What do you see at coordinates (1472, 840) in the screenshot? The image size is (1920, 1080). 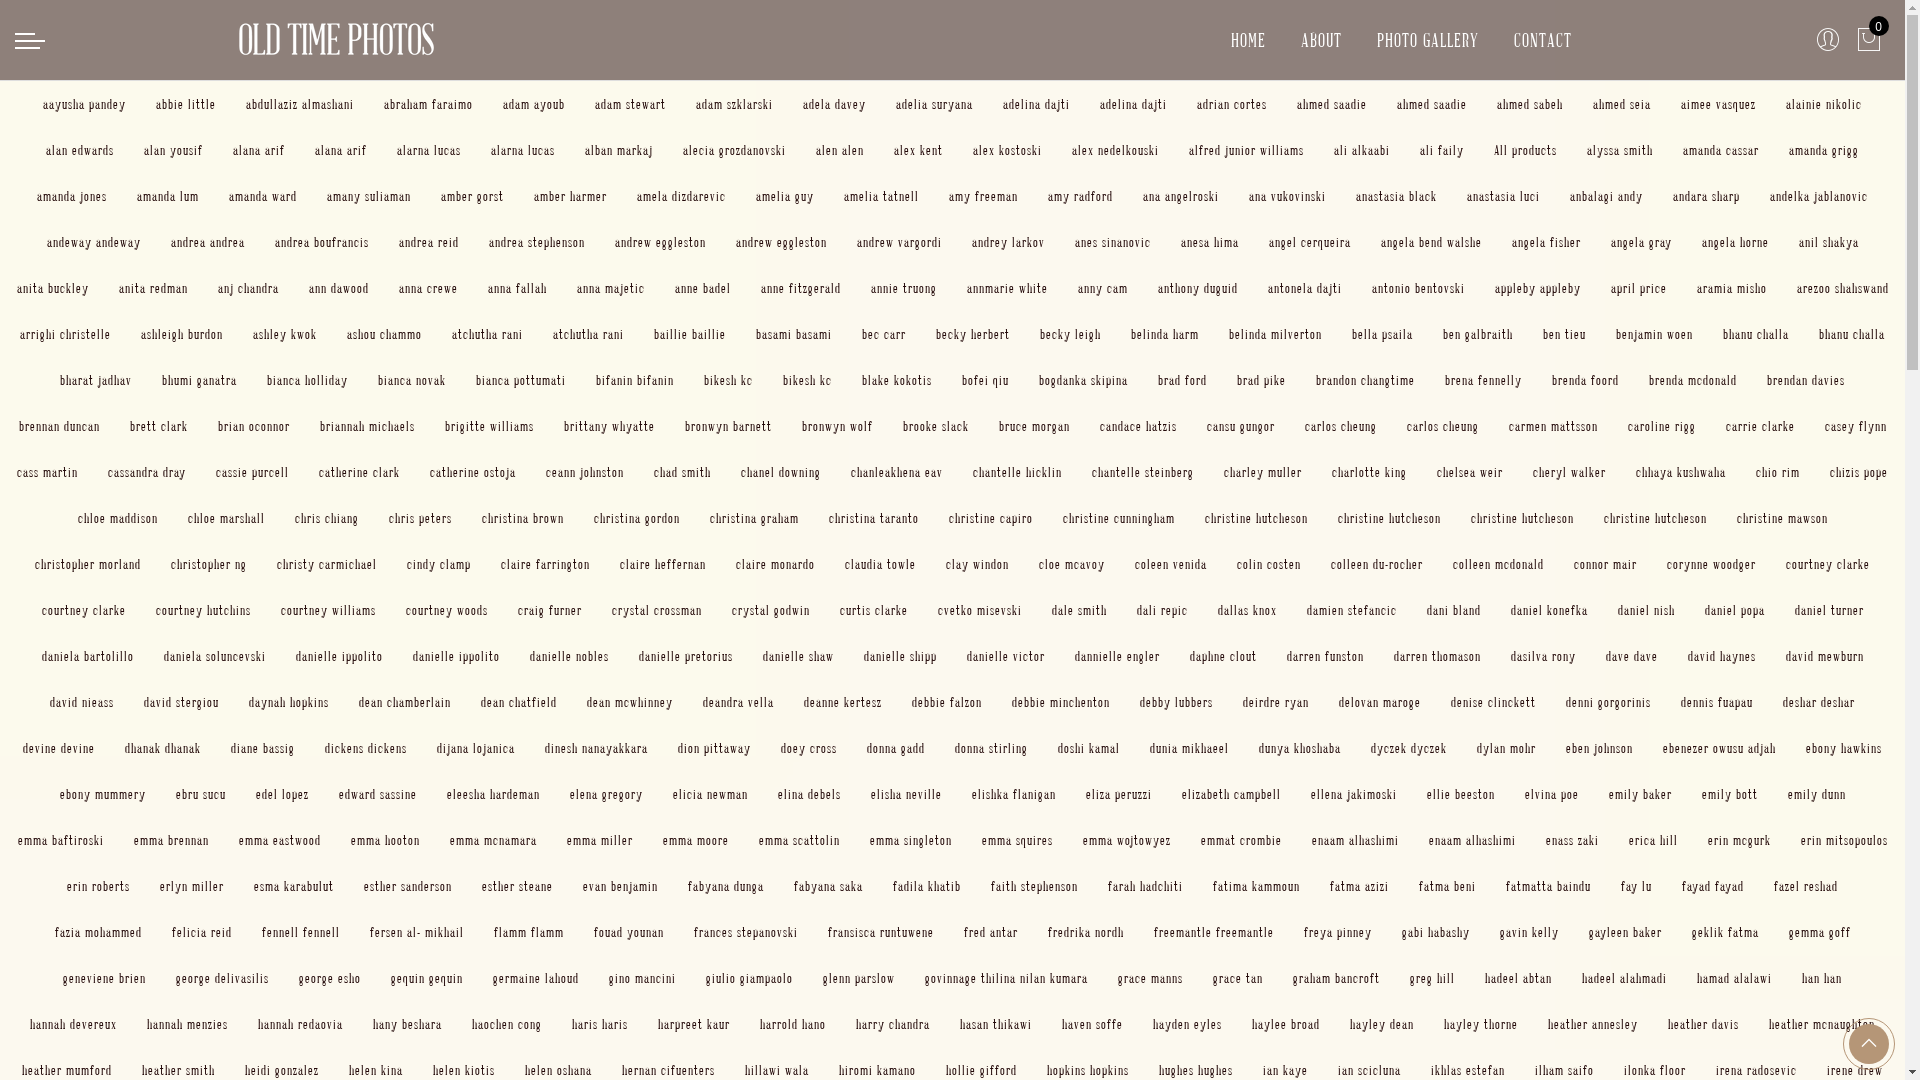 I see `enaam alhashimi` at bounding box center [1472, 840].